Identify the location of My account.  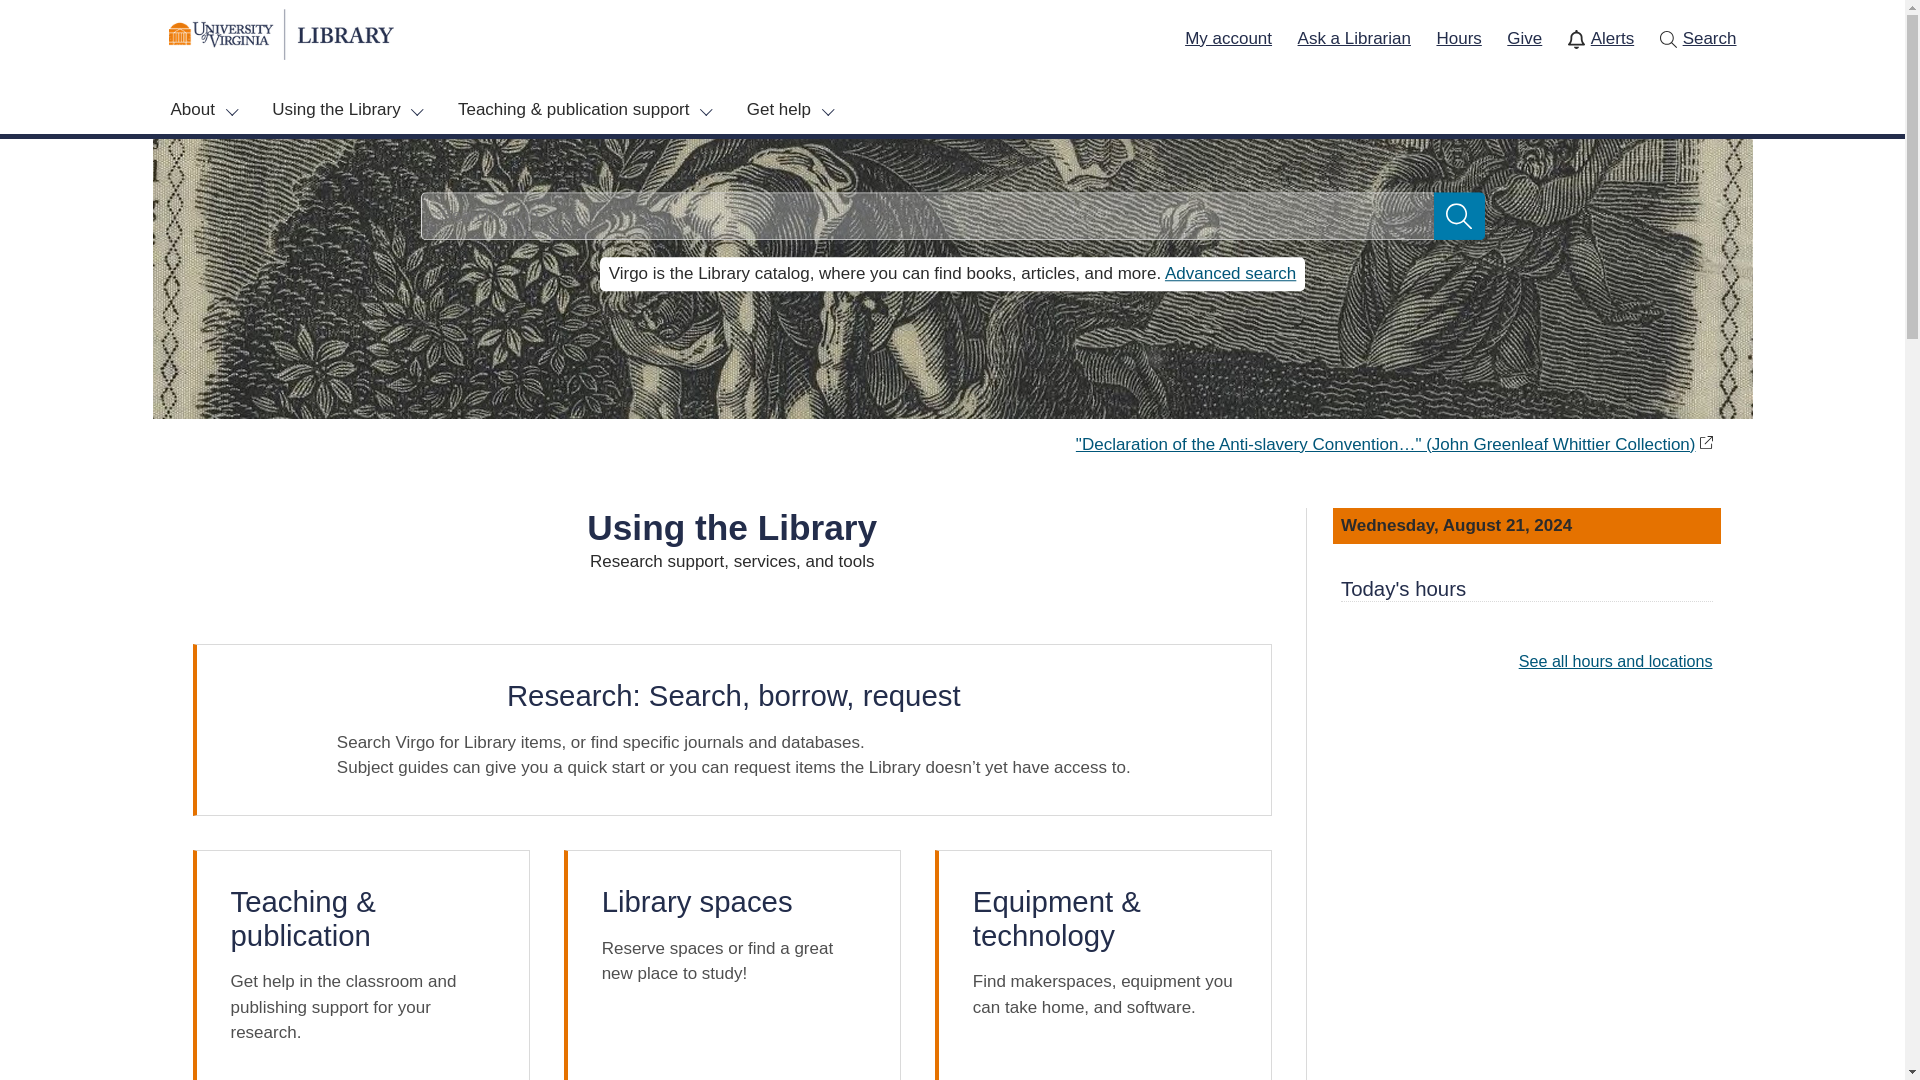
(1228, 38).